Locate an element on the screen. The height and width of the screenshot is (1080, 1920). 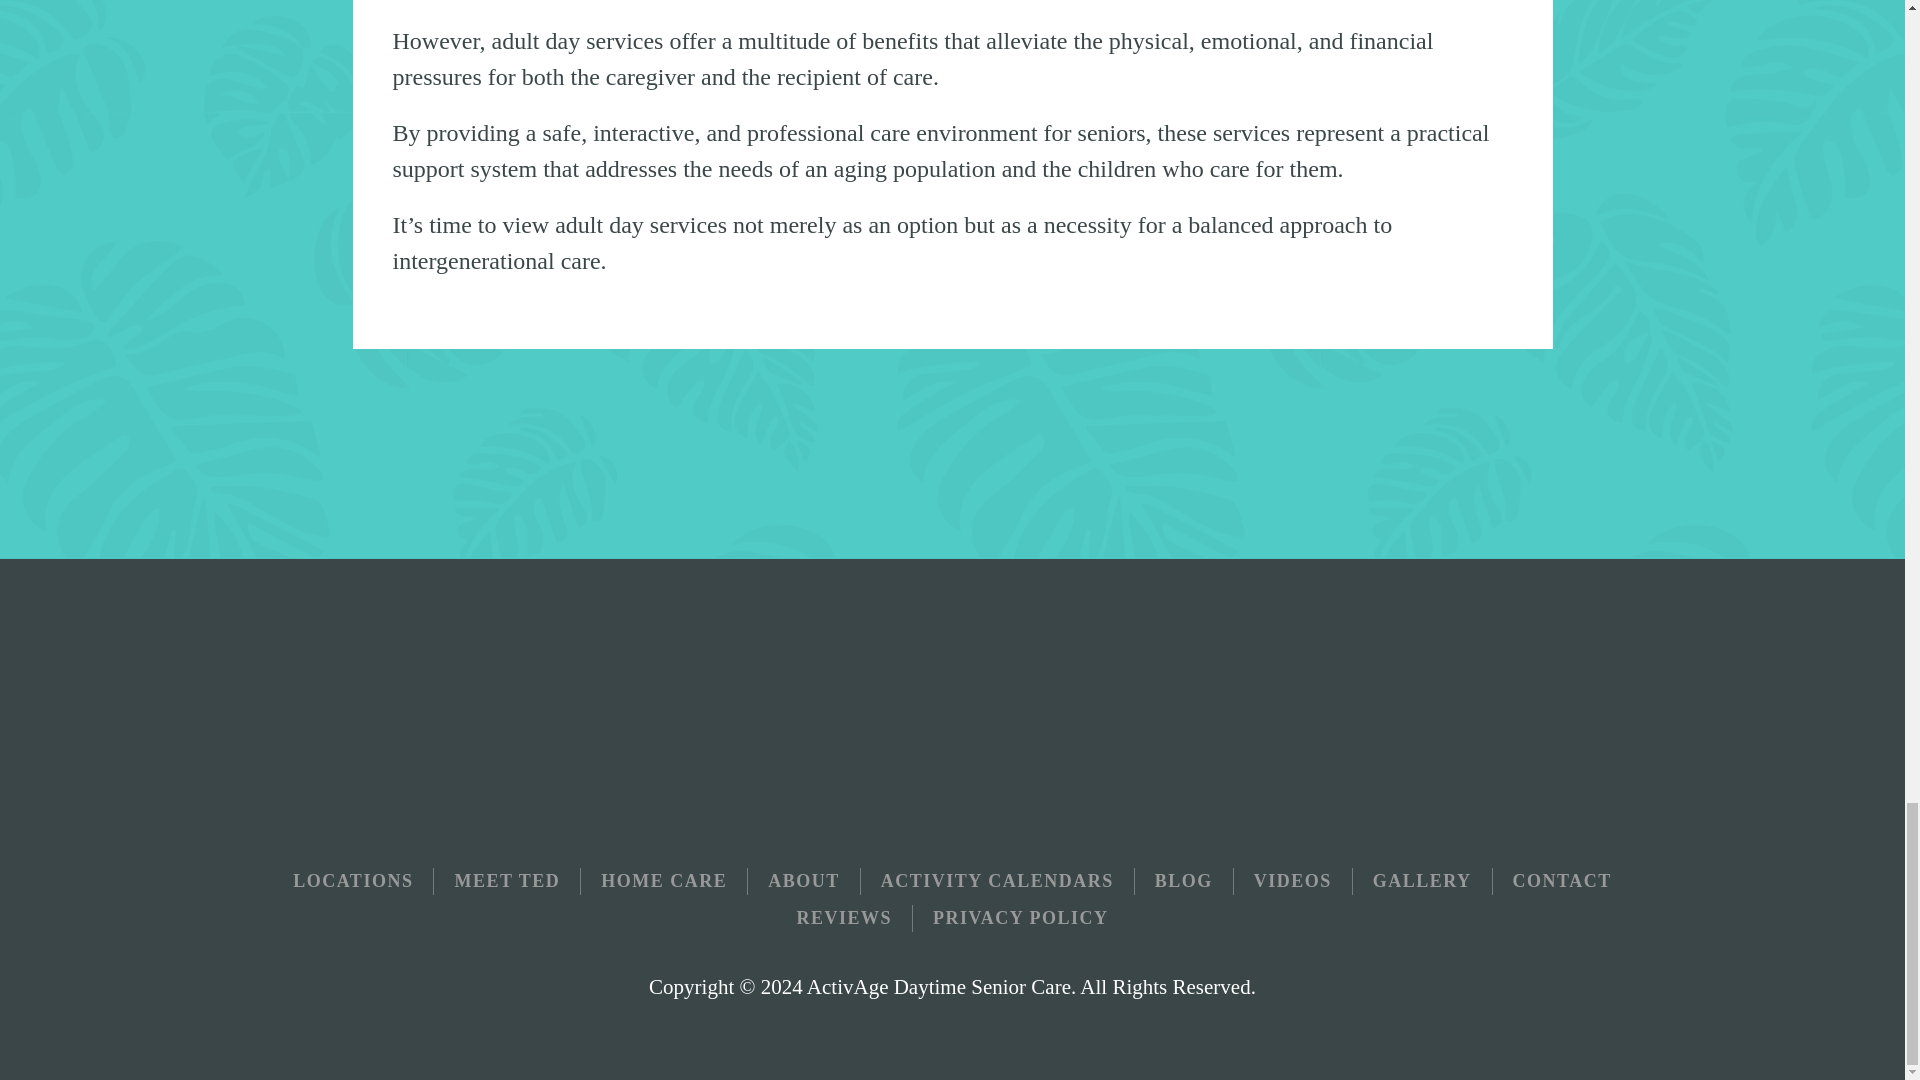
CONTACT is located at coordinates (1562, 882).